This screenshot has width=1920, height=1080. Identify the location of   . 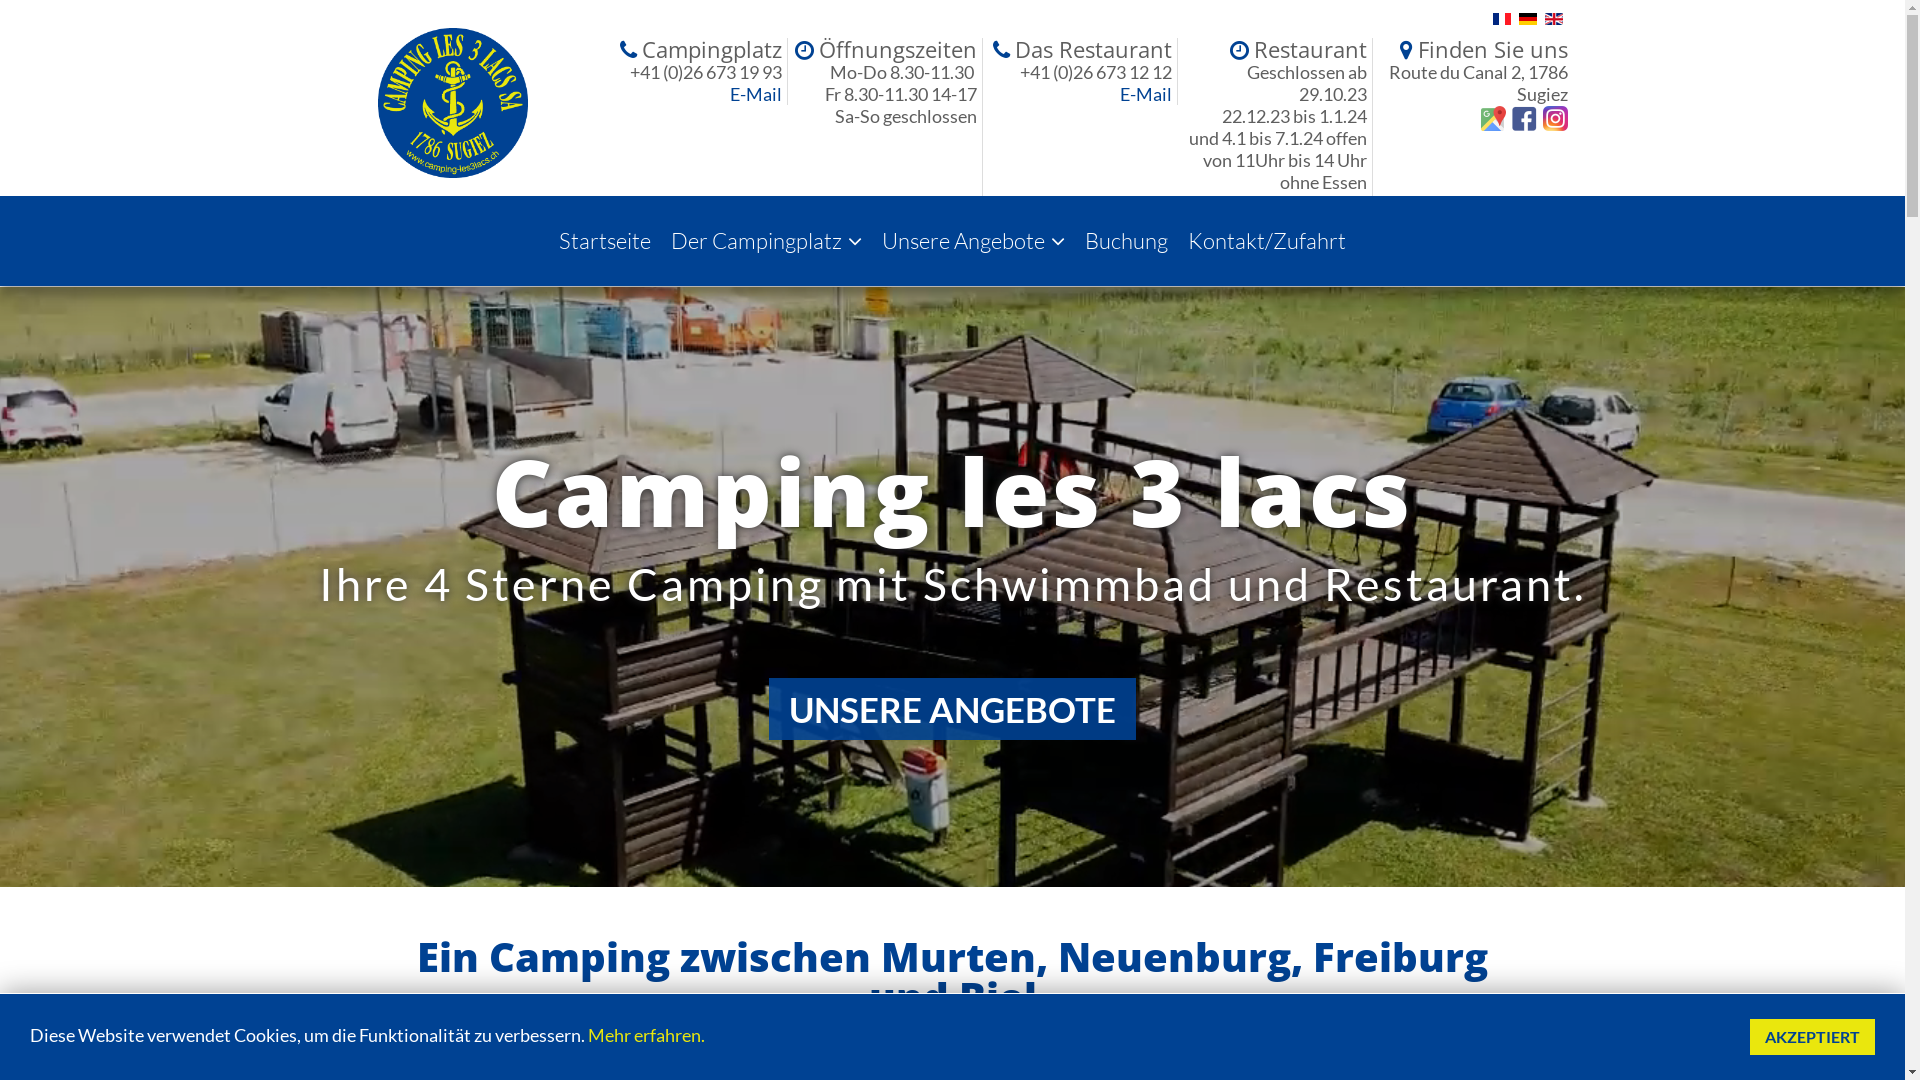
(1522, 116).